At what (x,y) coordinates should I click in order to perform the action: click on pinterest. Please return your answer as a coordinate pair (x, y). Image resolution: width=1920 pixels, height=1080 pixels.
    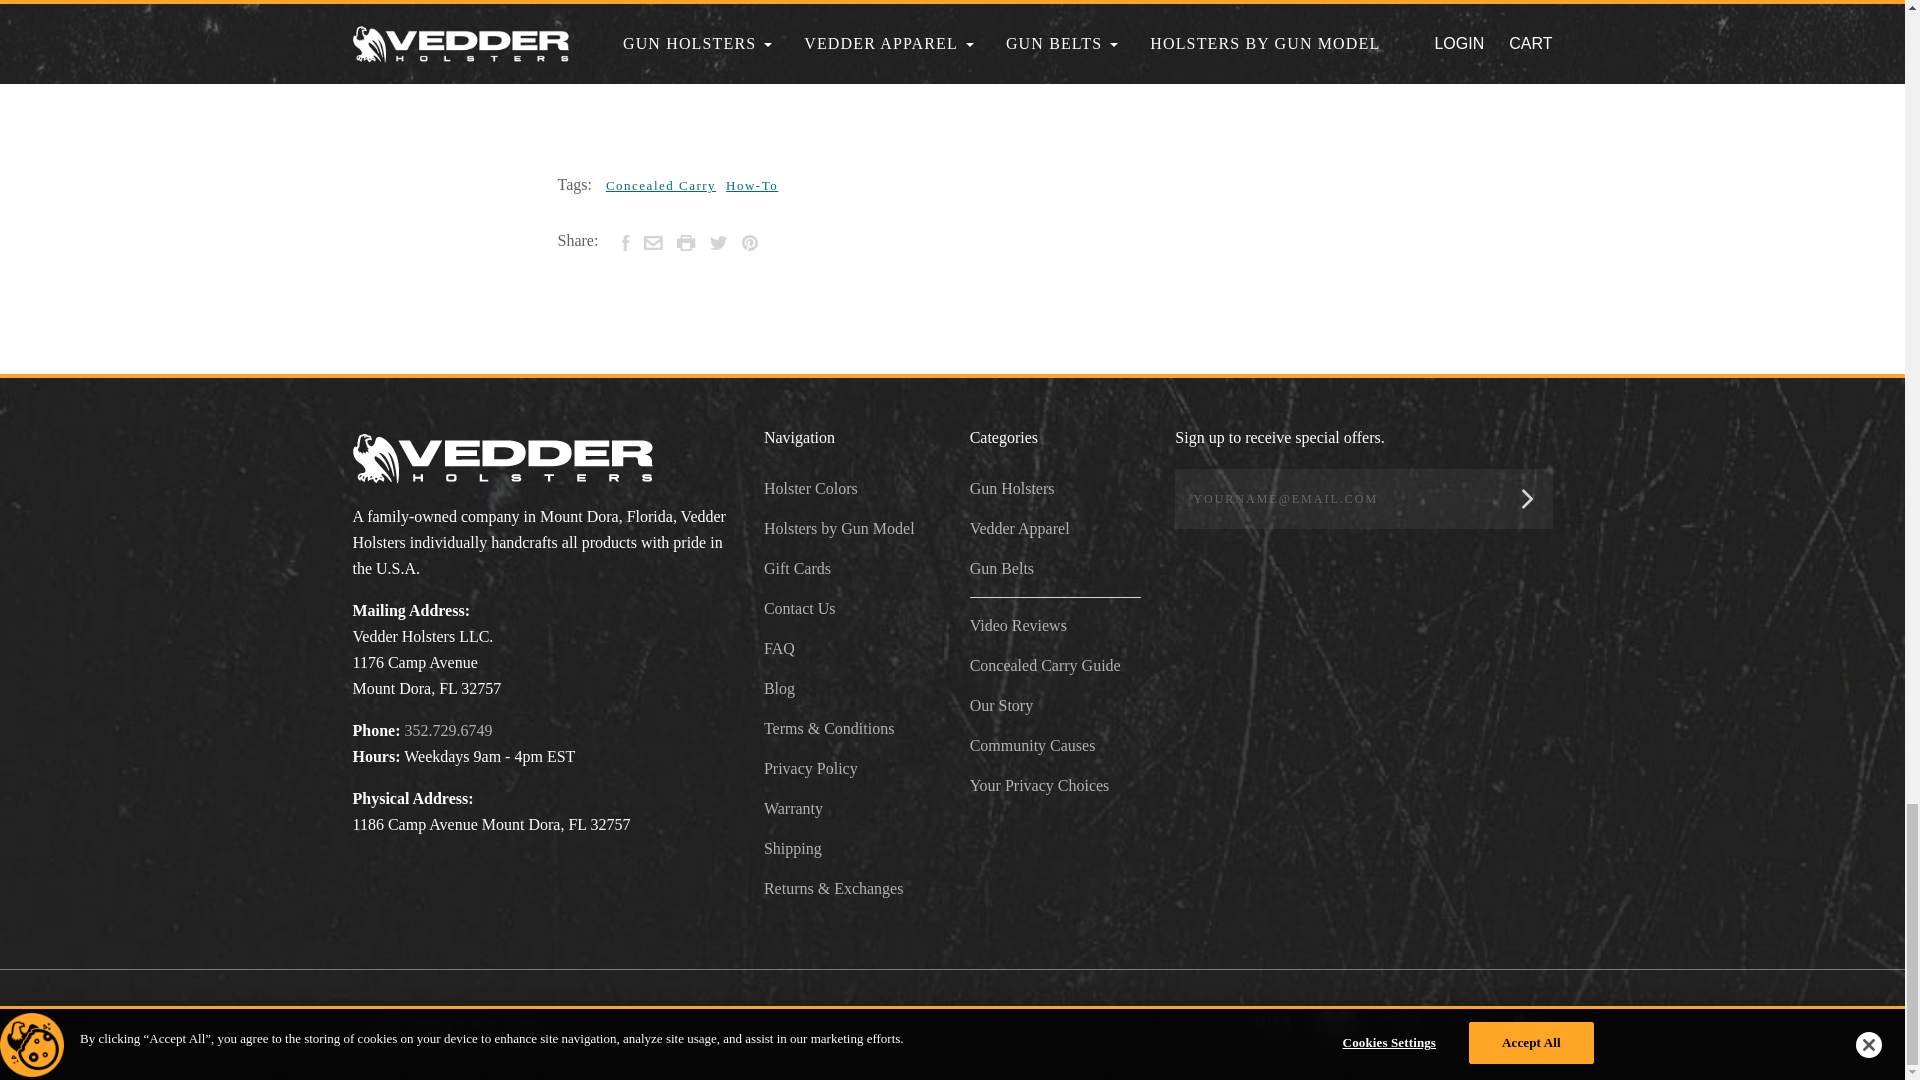
    Looking at the image, I should click on (750, 242).